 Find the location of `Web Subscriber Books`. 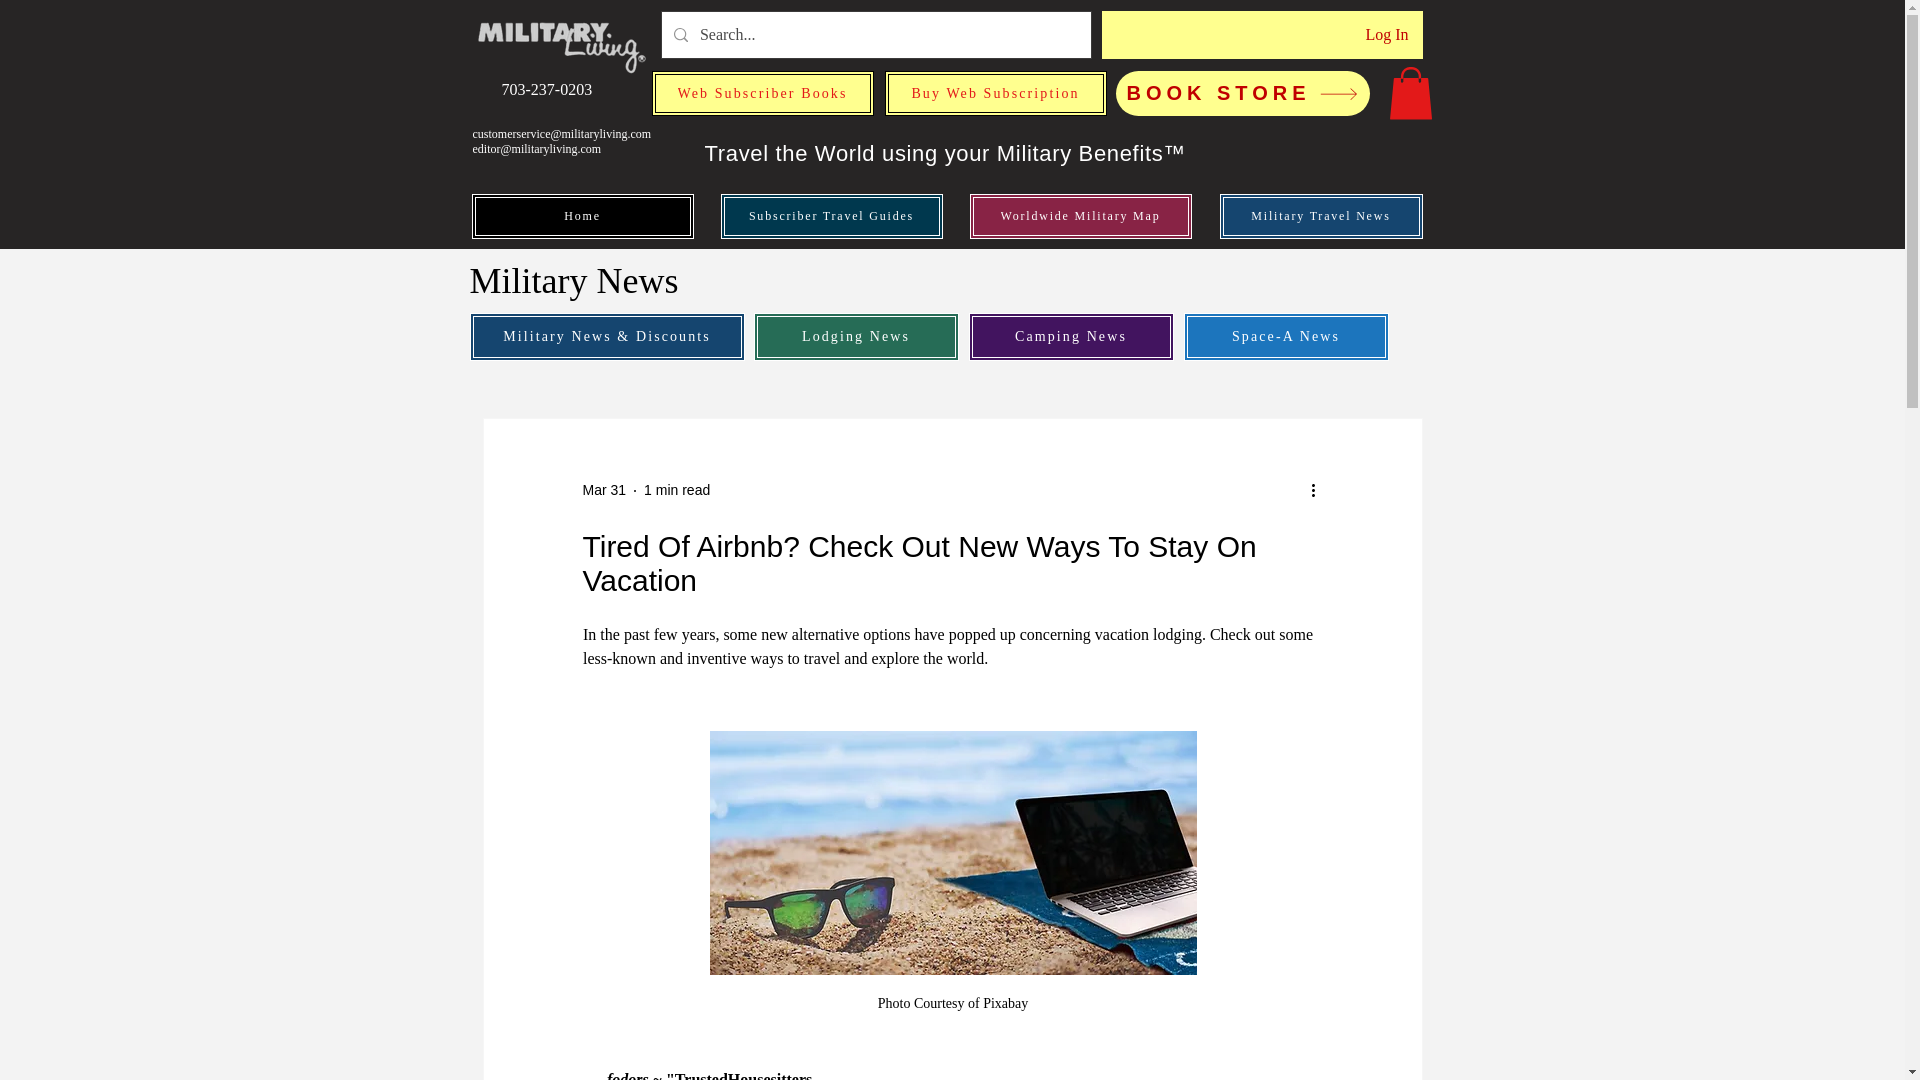

Web Subscriber Books is located at coordinates (762, 93).